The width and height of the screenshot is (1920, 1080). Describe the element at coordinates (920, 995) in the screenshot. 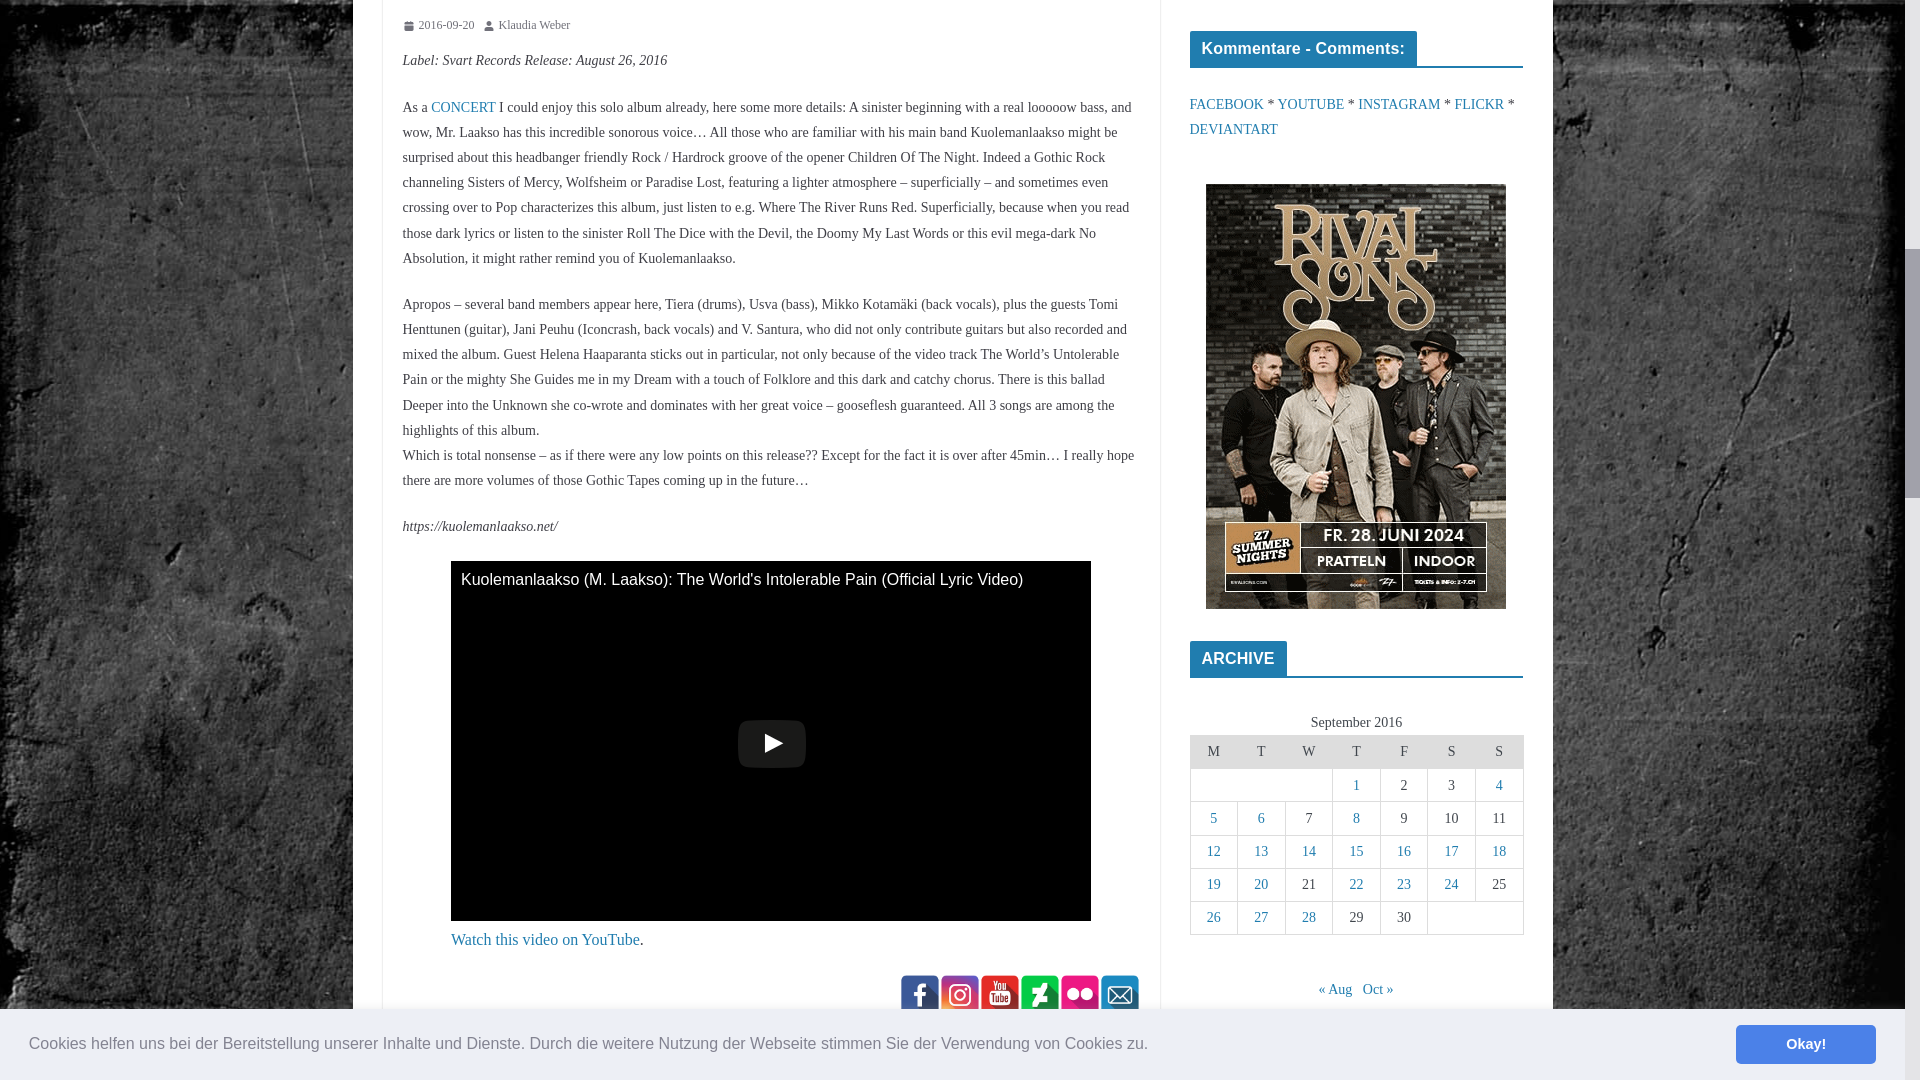

I see `Facebook` at that location.